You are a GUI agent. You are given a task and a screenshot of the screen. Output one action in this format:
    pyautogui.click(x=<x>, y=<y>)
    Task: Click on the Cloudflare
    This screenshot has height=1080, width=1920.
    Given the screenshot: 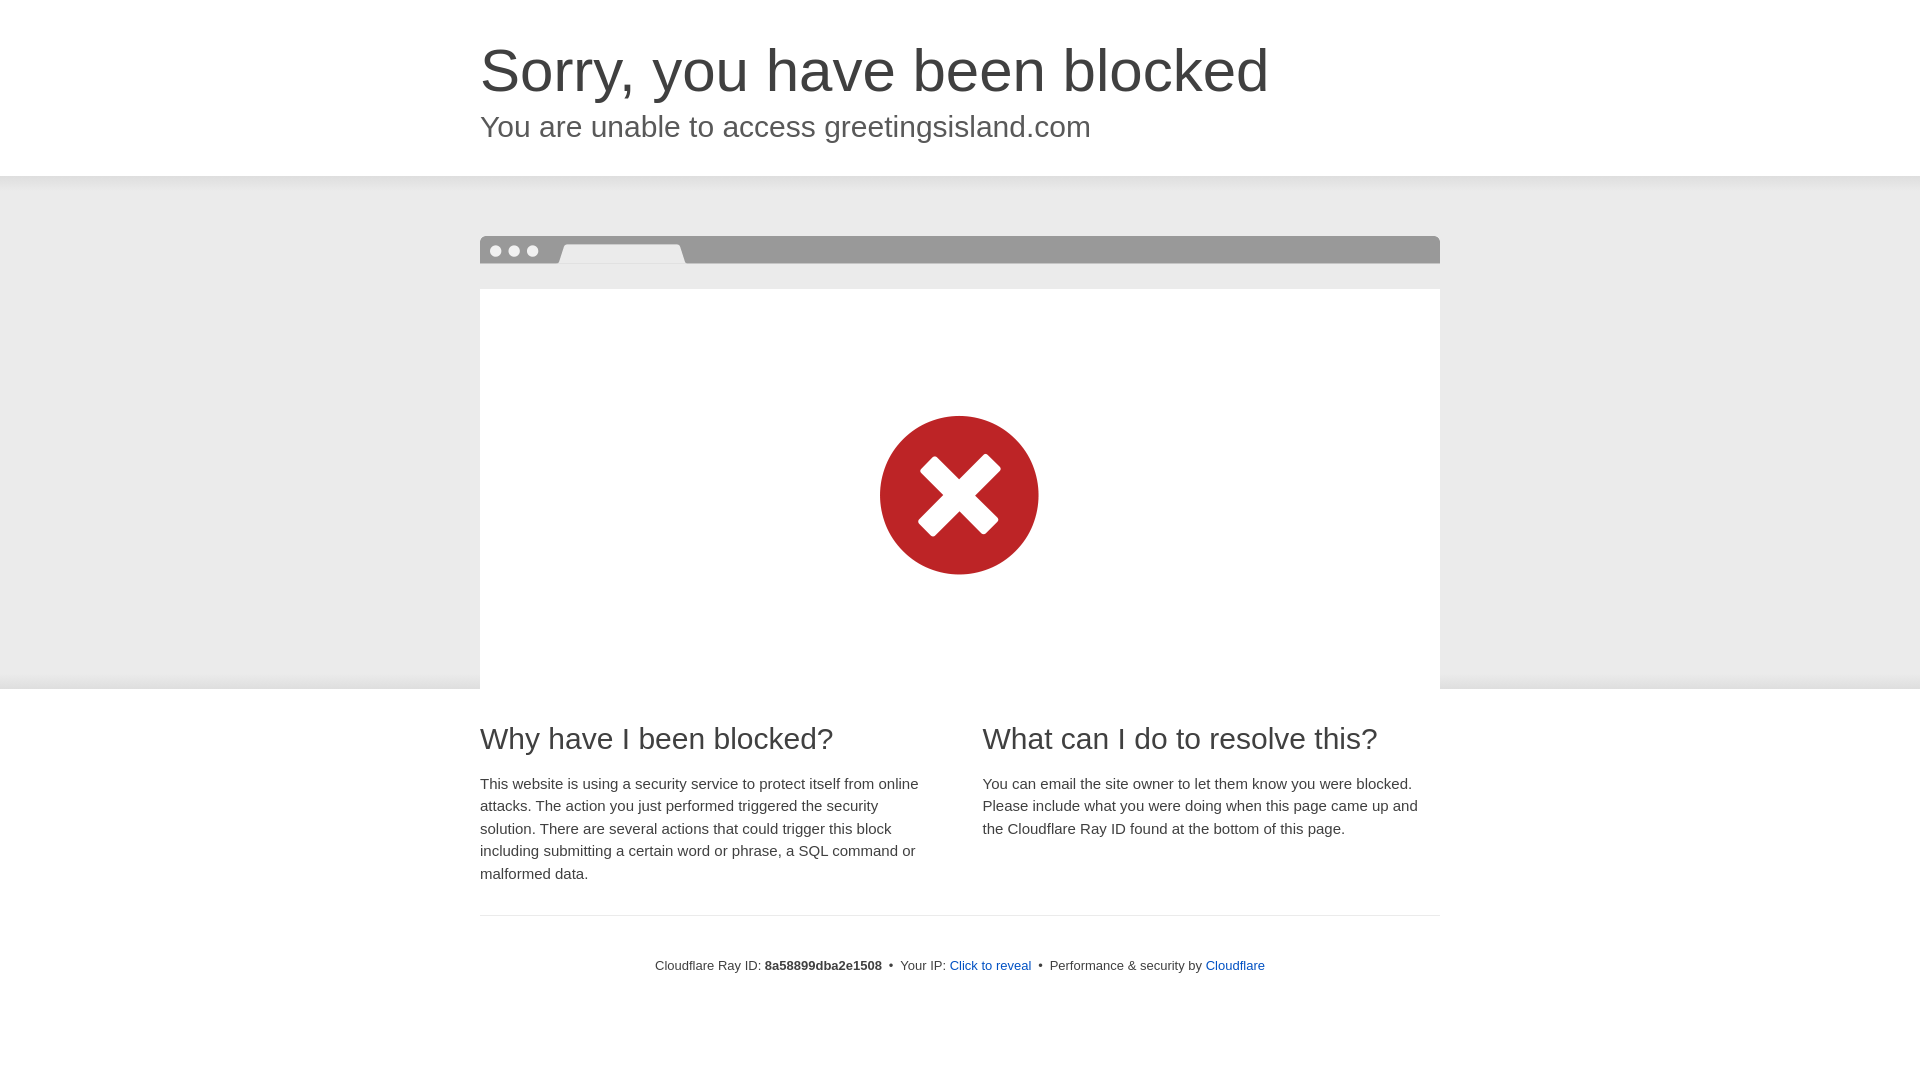 What is the action you would take?
    pyautogui.click(x=1235, y=965)
    